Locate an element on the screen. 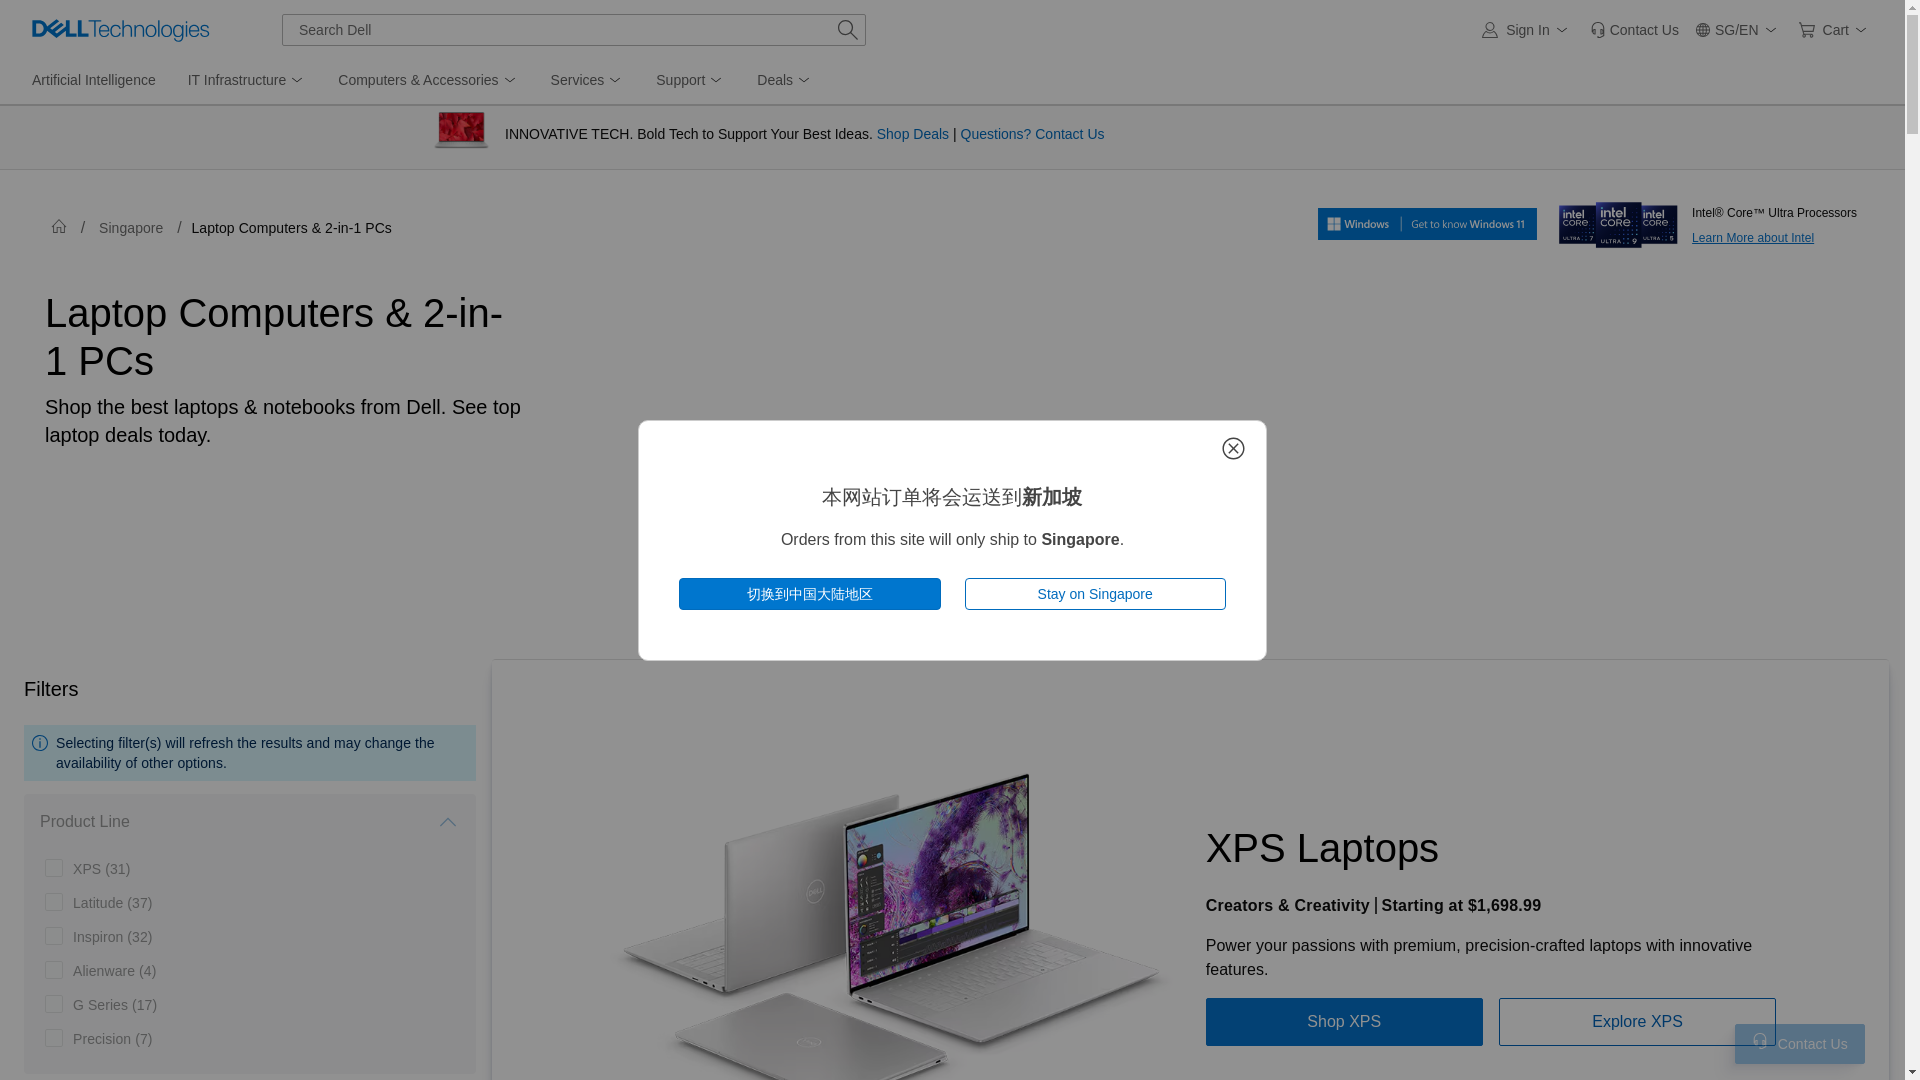 The image size is (1920, 1080). Learn More about Intel is located at coordinates (1618, 218).